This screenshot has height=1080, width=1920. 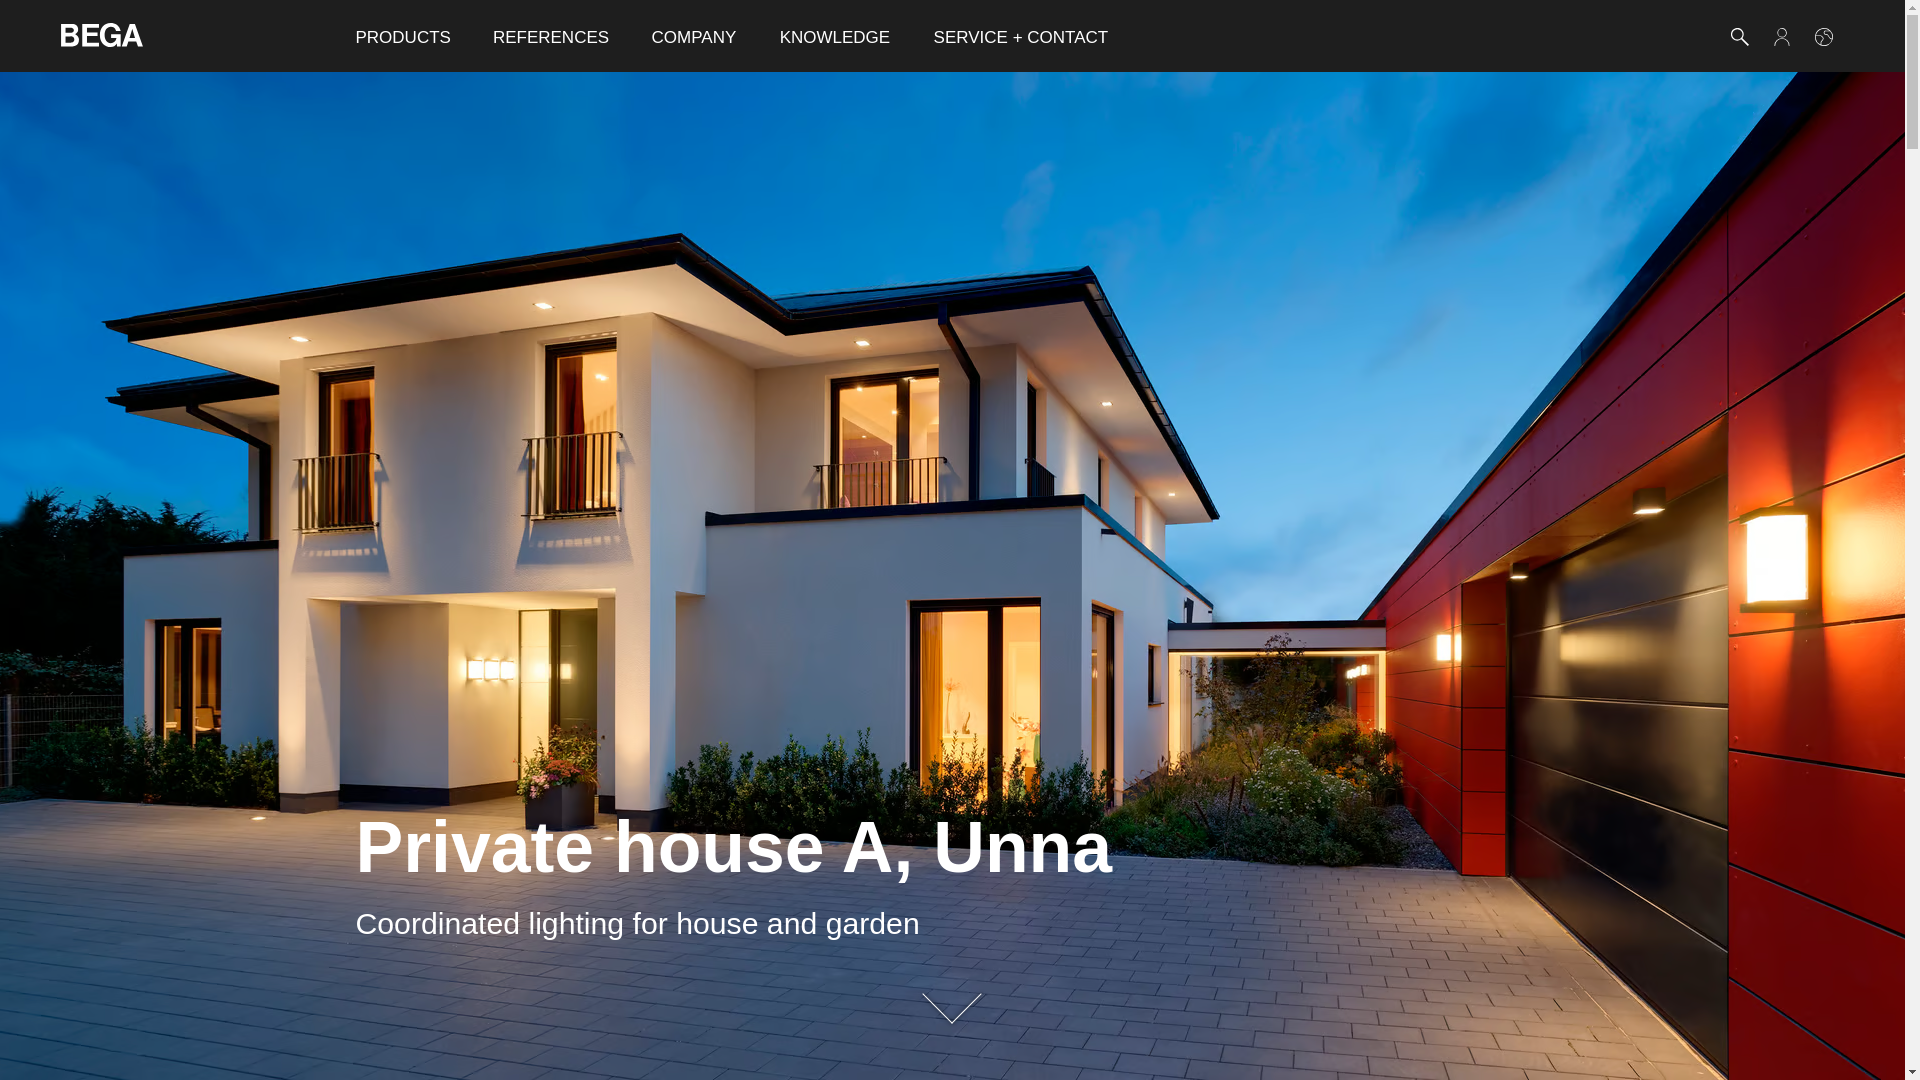 I want to click on Knowledge, so click(x=835, y=36).